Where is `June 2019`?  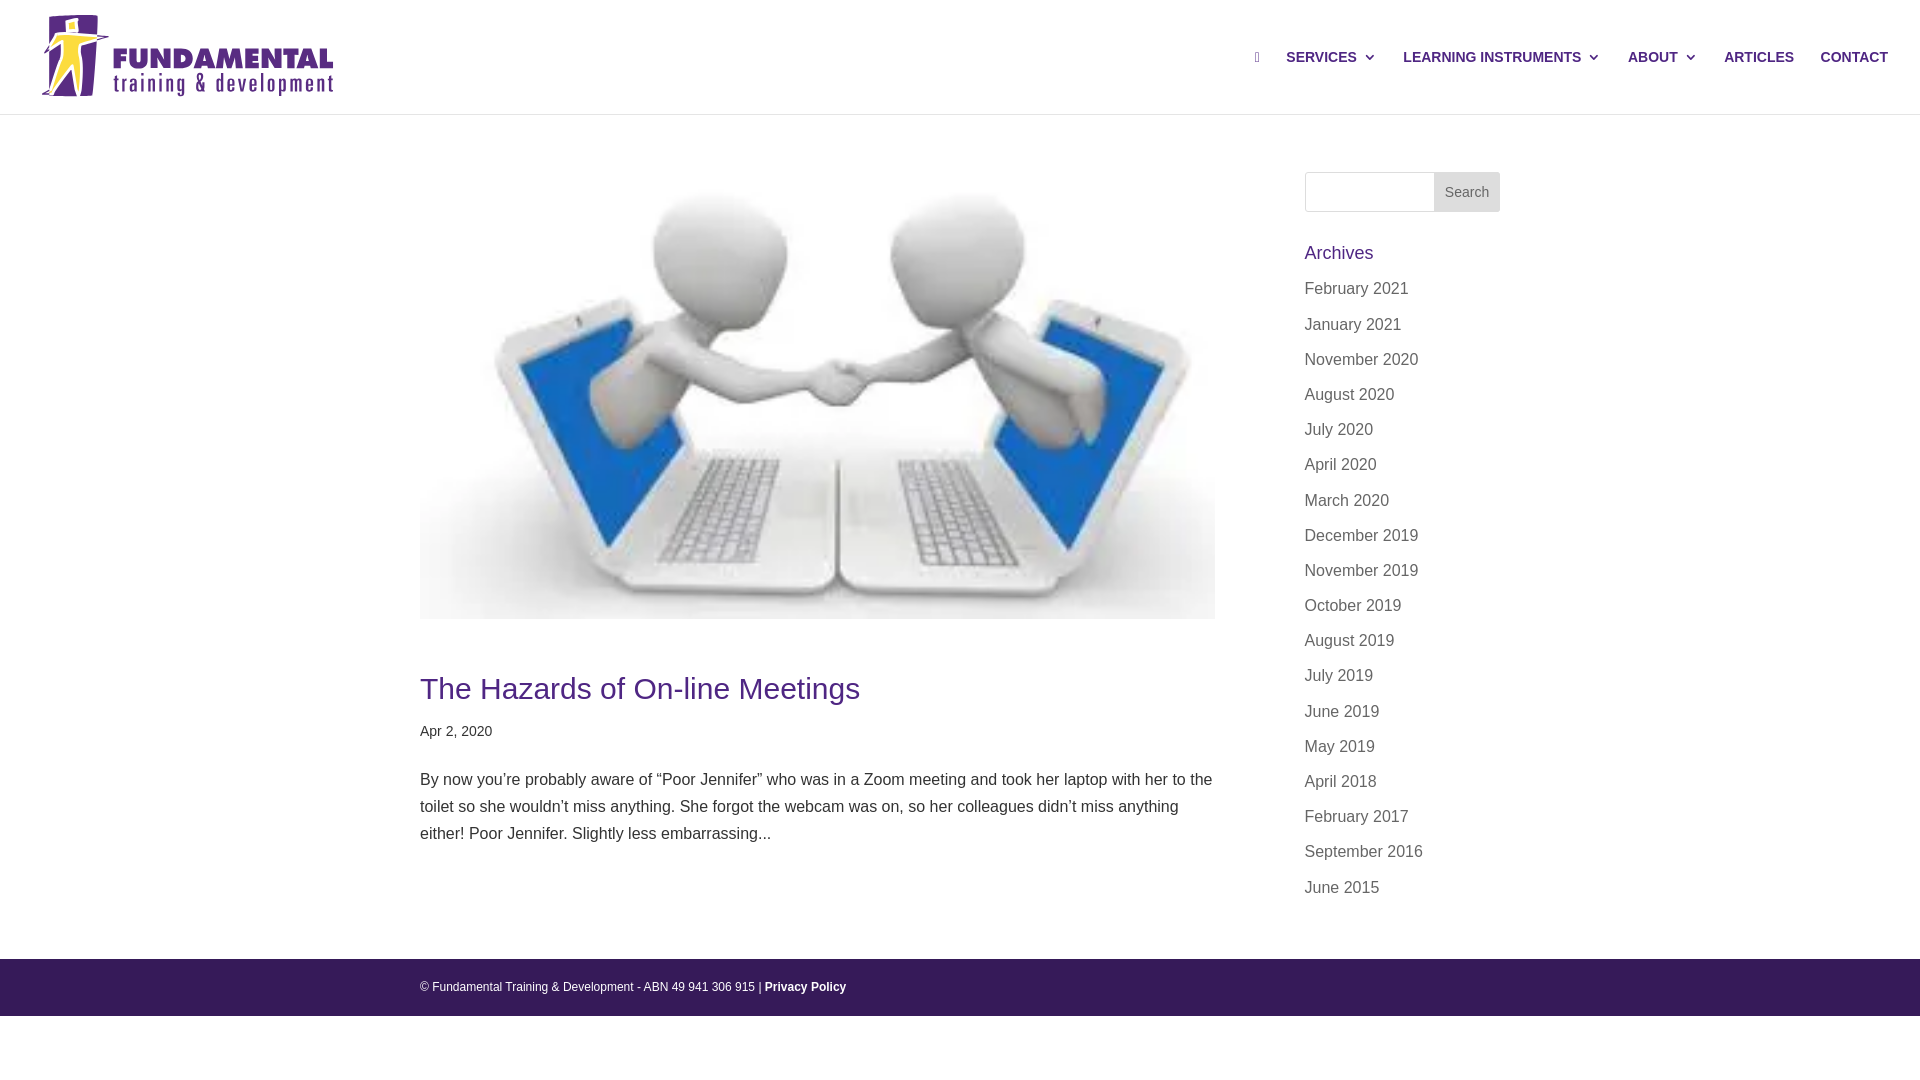
June 2019 is located at coordinates (1342, 712).